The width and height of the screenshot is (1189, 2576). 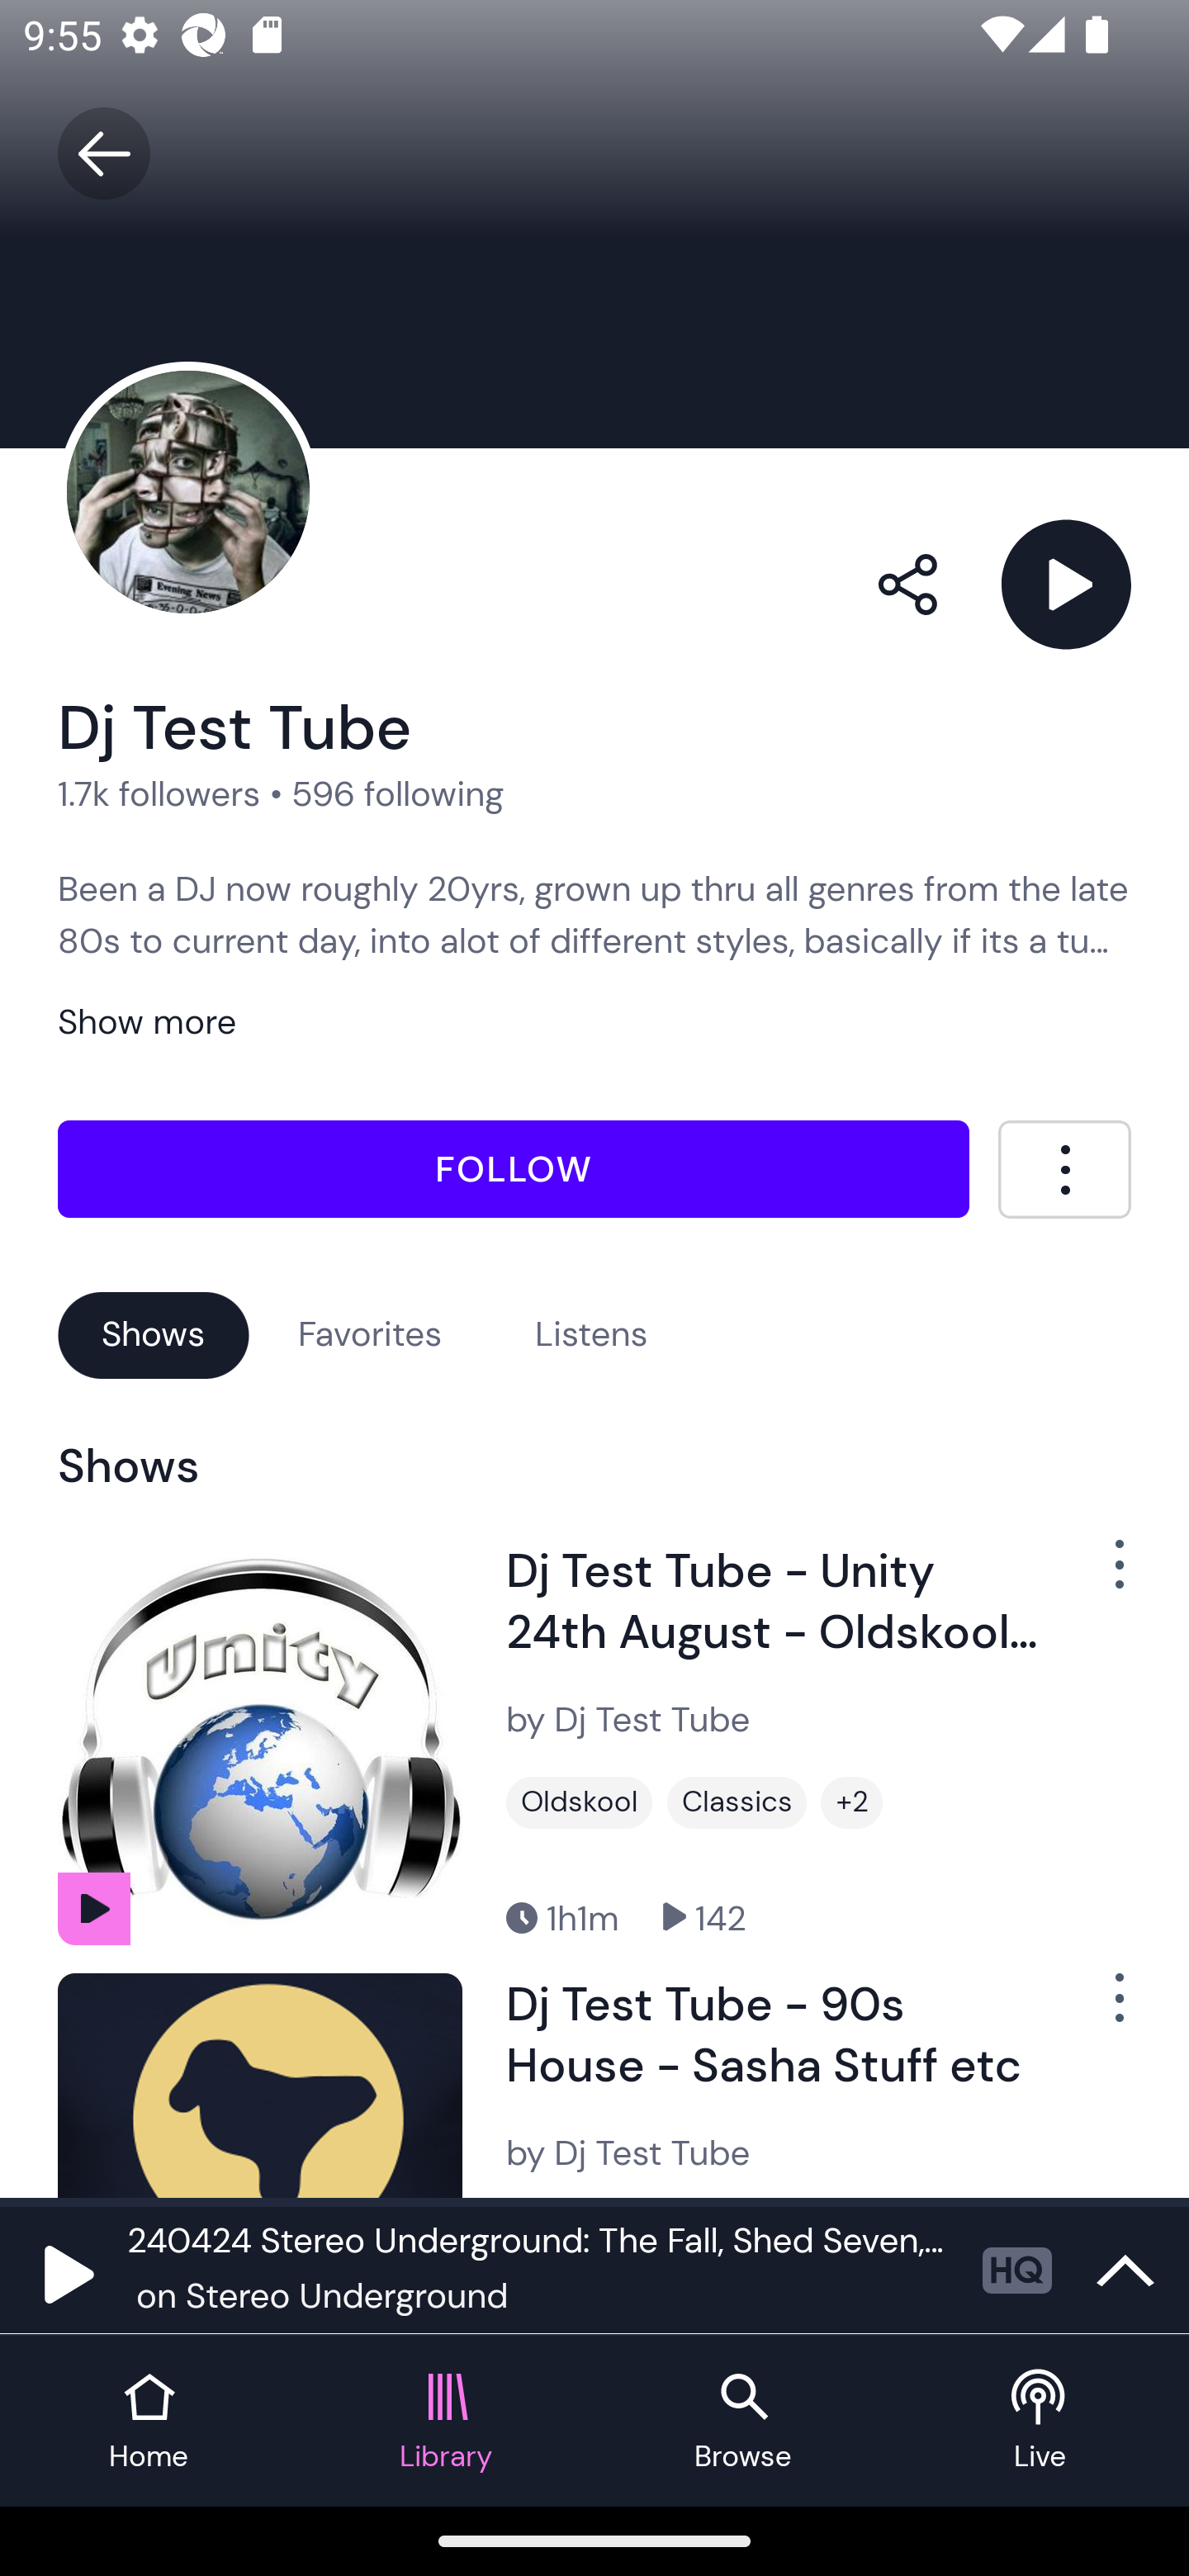 I want to click on Live tab Live, so click(x=1040, y=2421).